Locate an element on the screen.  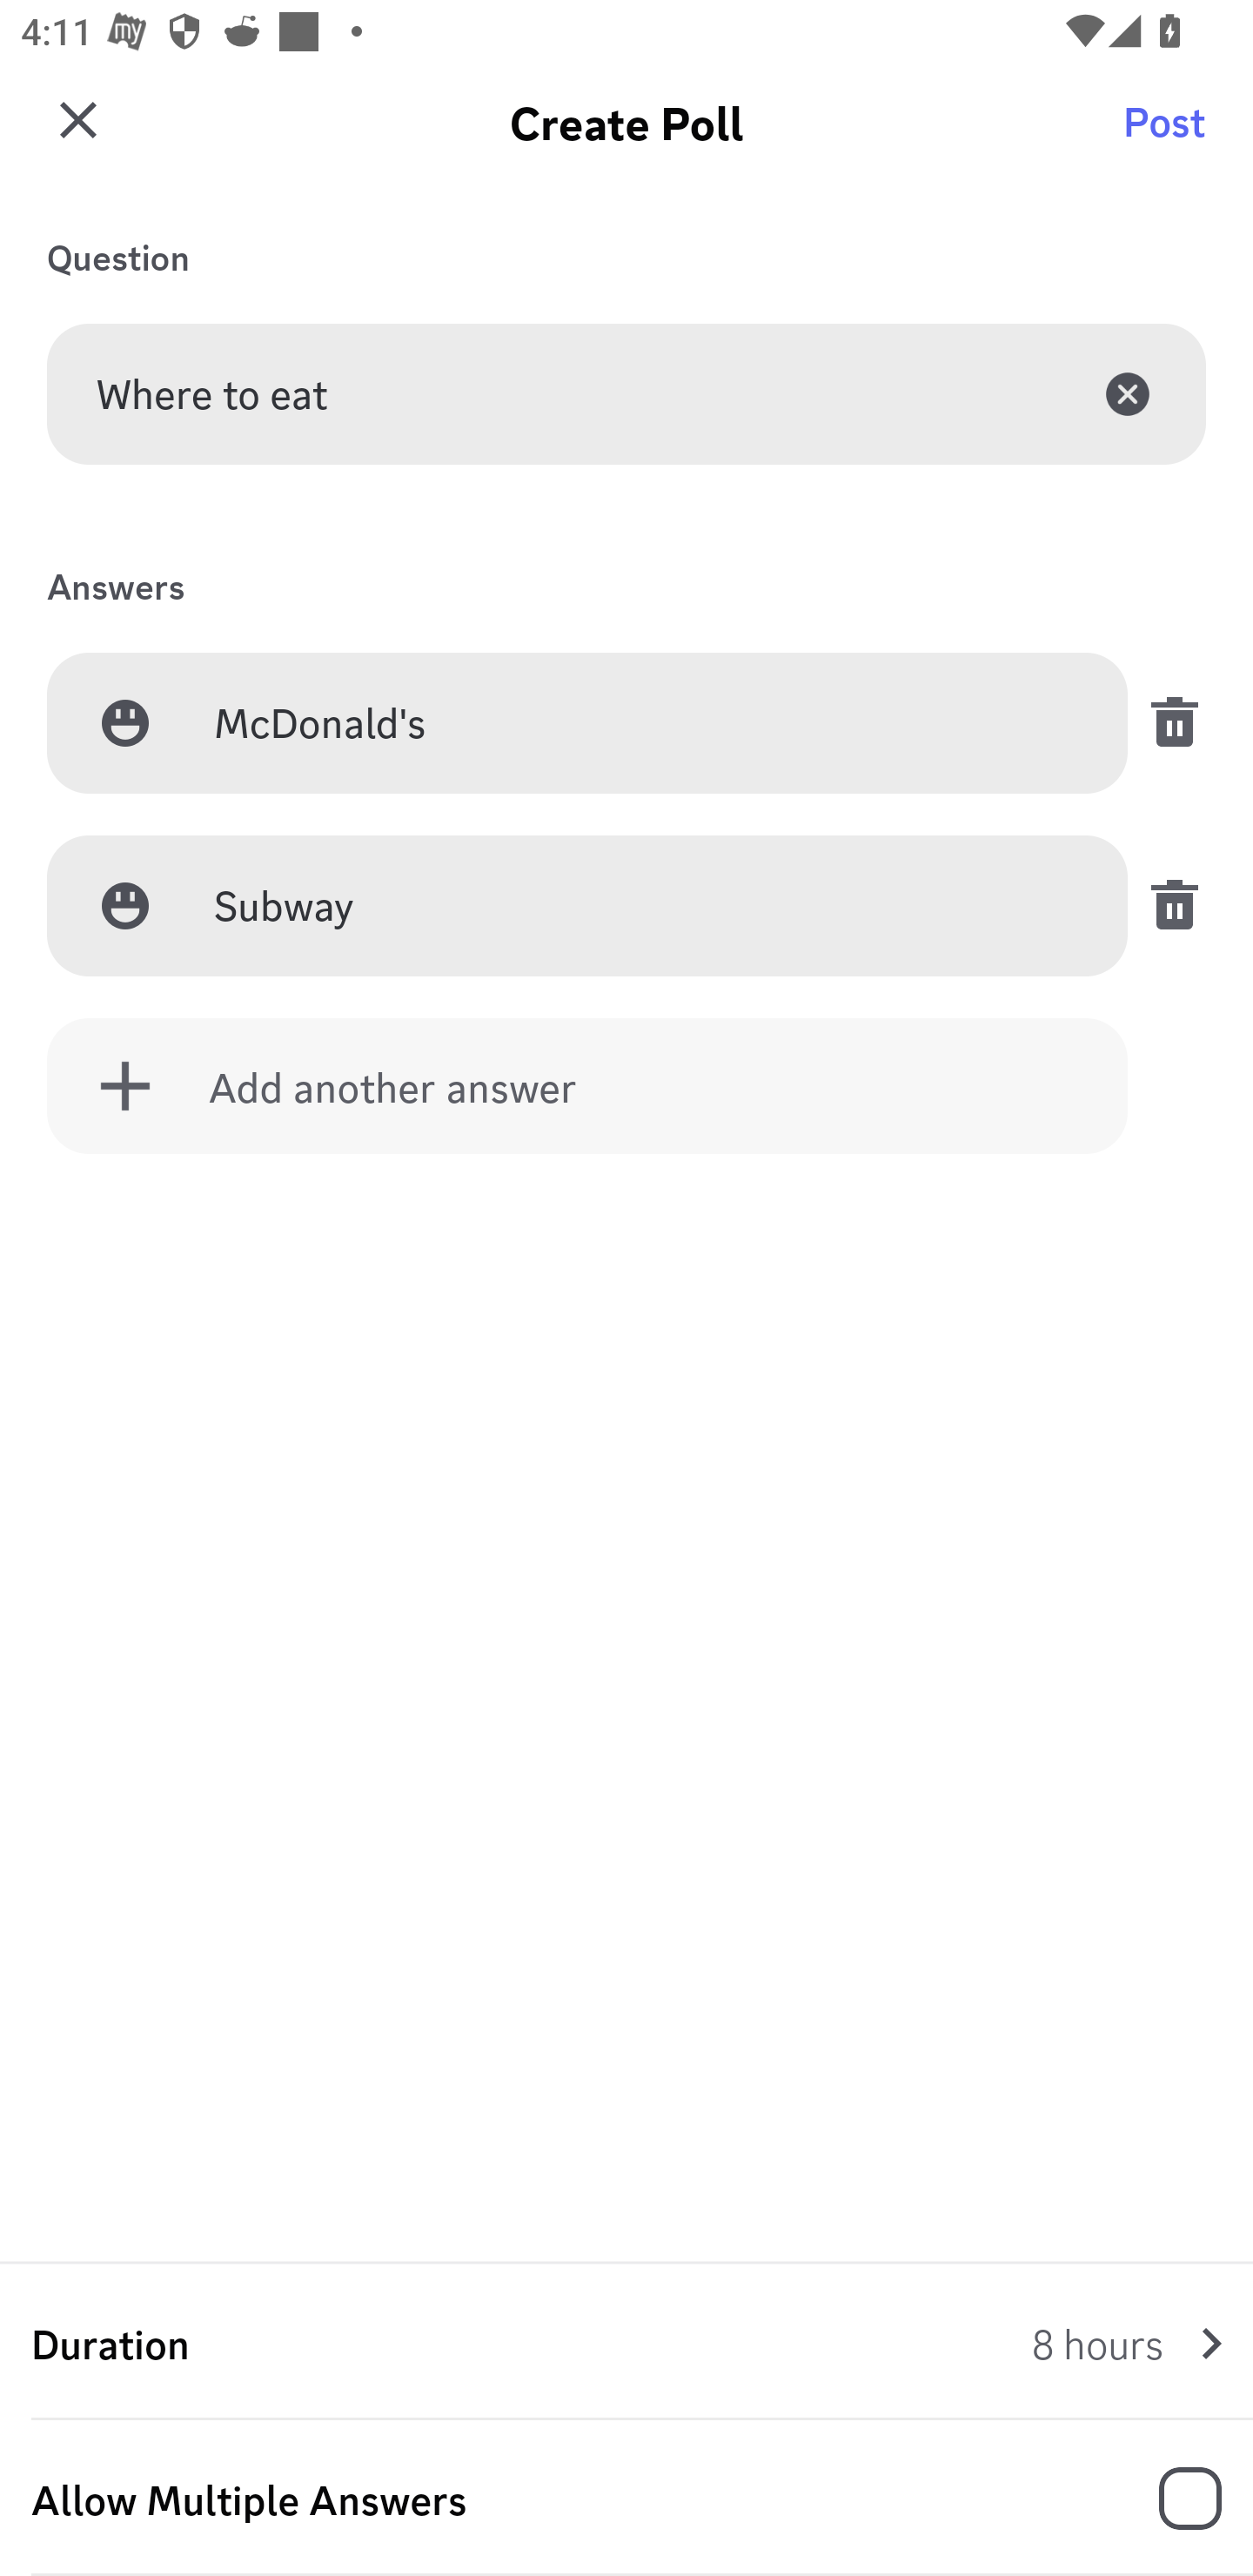
Allow Multiple Answers,  Allow Multiple Answers is located at coordinates (626, 2499).